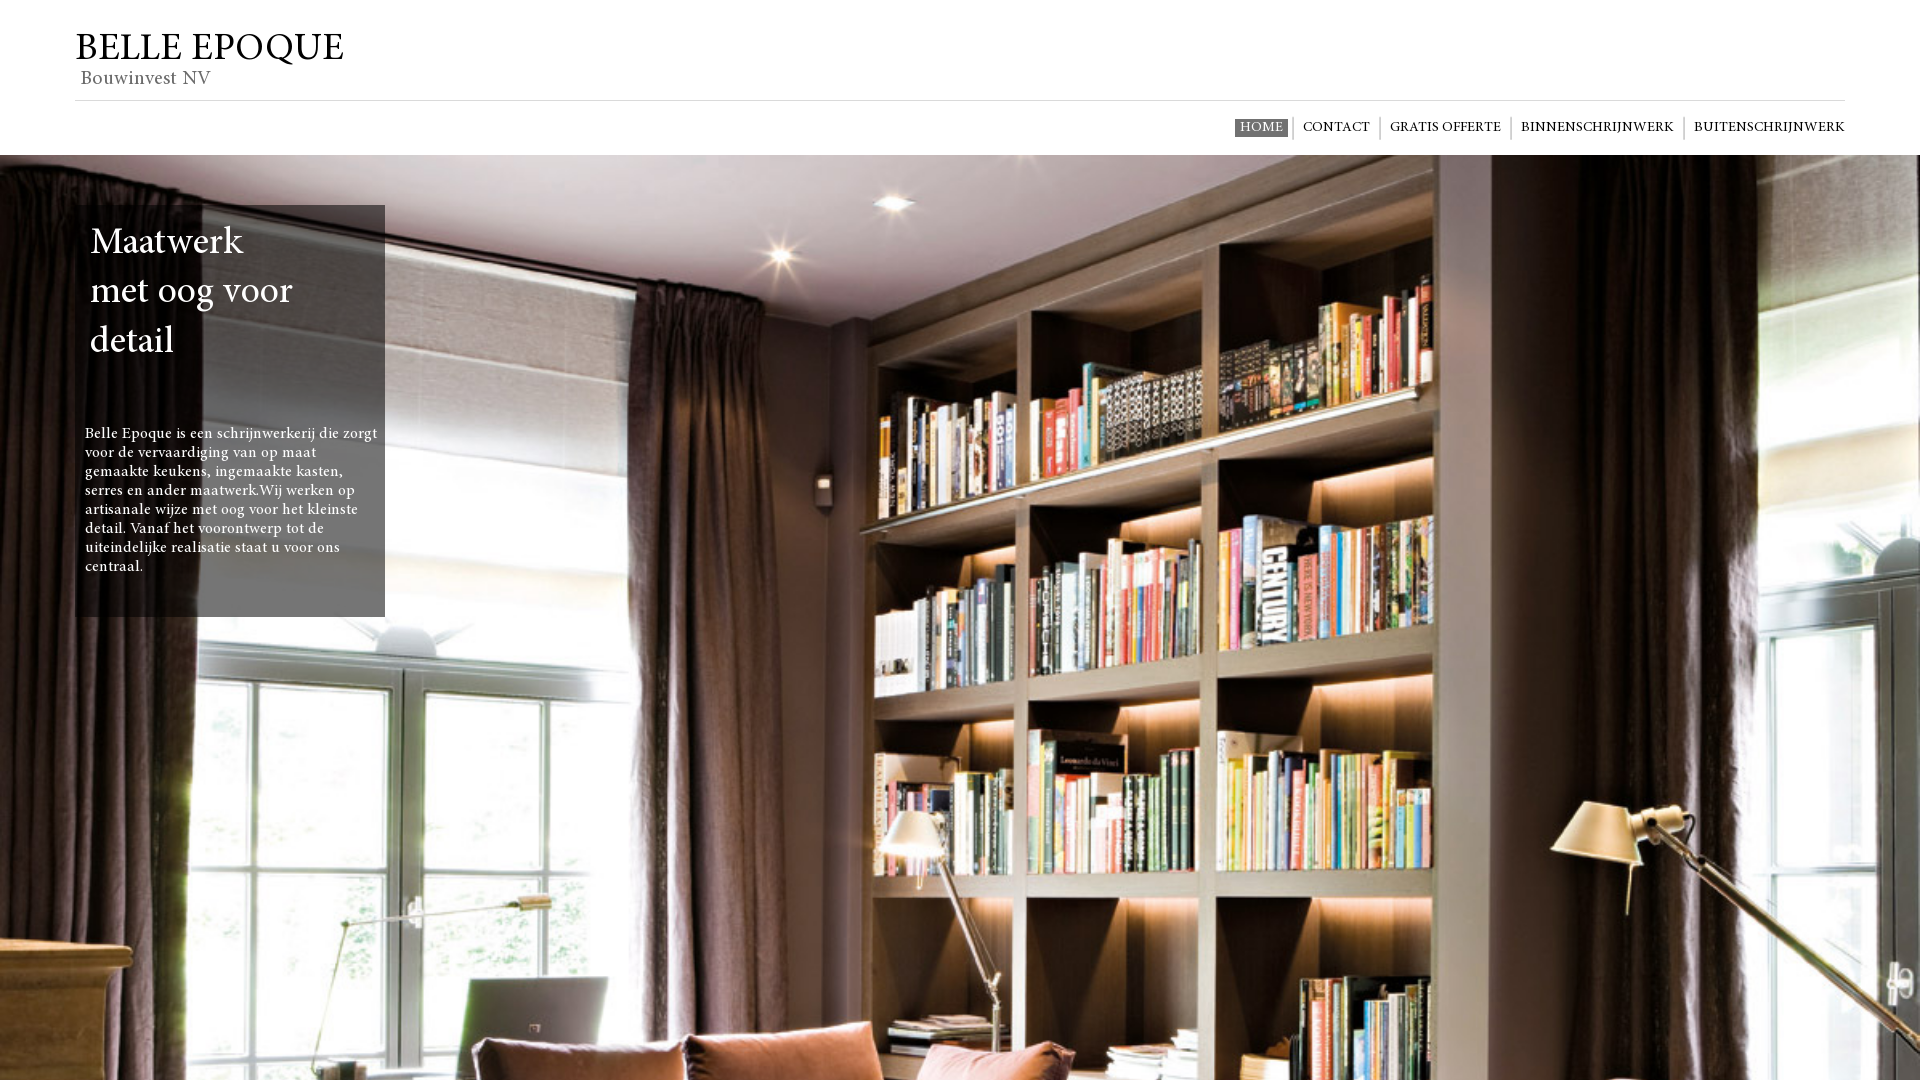 The image size is (1920, 1080). What do you see at coordinates (1598, 128) in the screenshot?
I see `BINNENSCHRIJNWERK` at bounding box center [1598, 128].